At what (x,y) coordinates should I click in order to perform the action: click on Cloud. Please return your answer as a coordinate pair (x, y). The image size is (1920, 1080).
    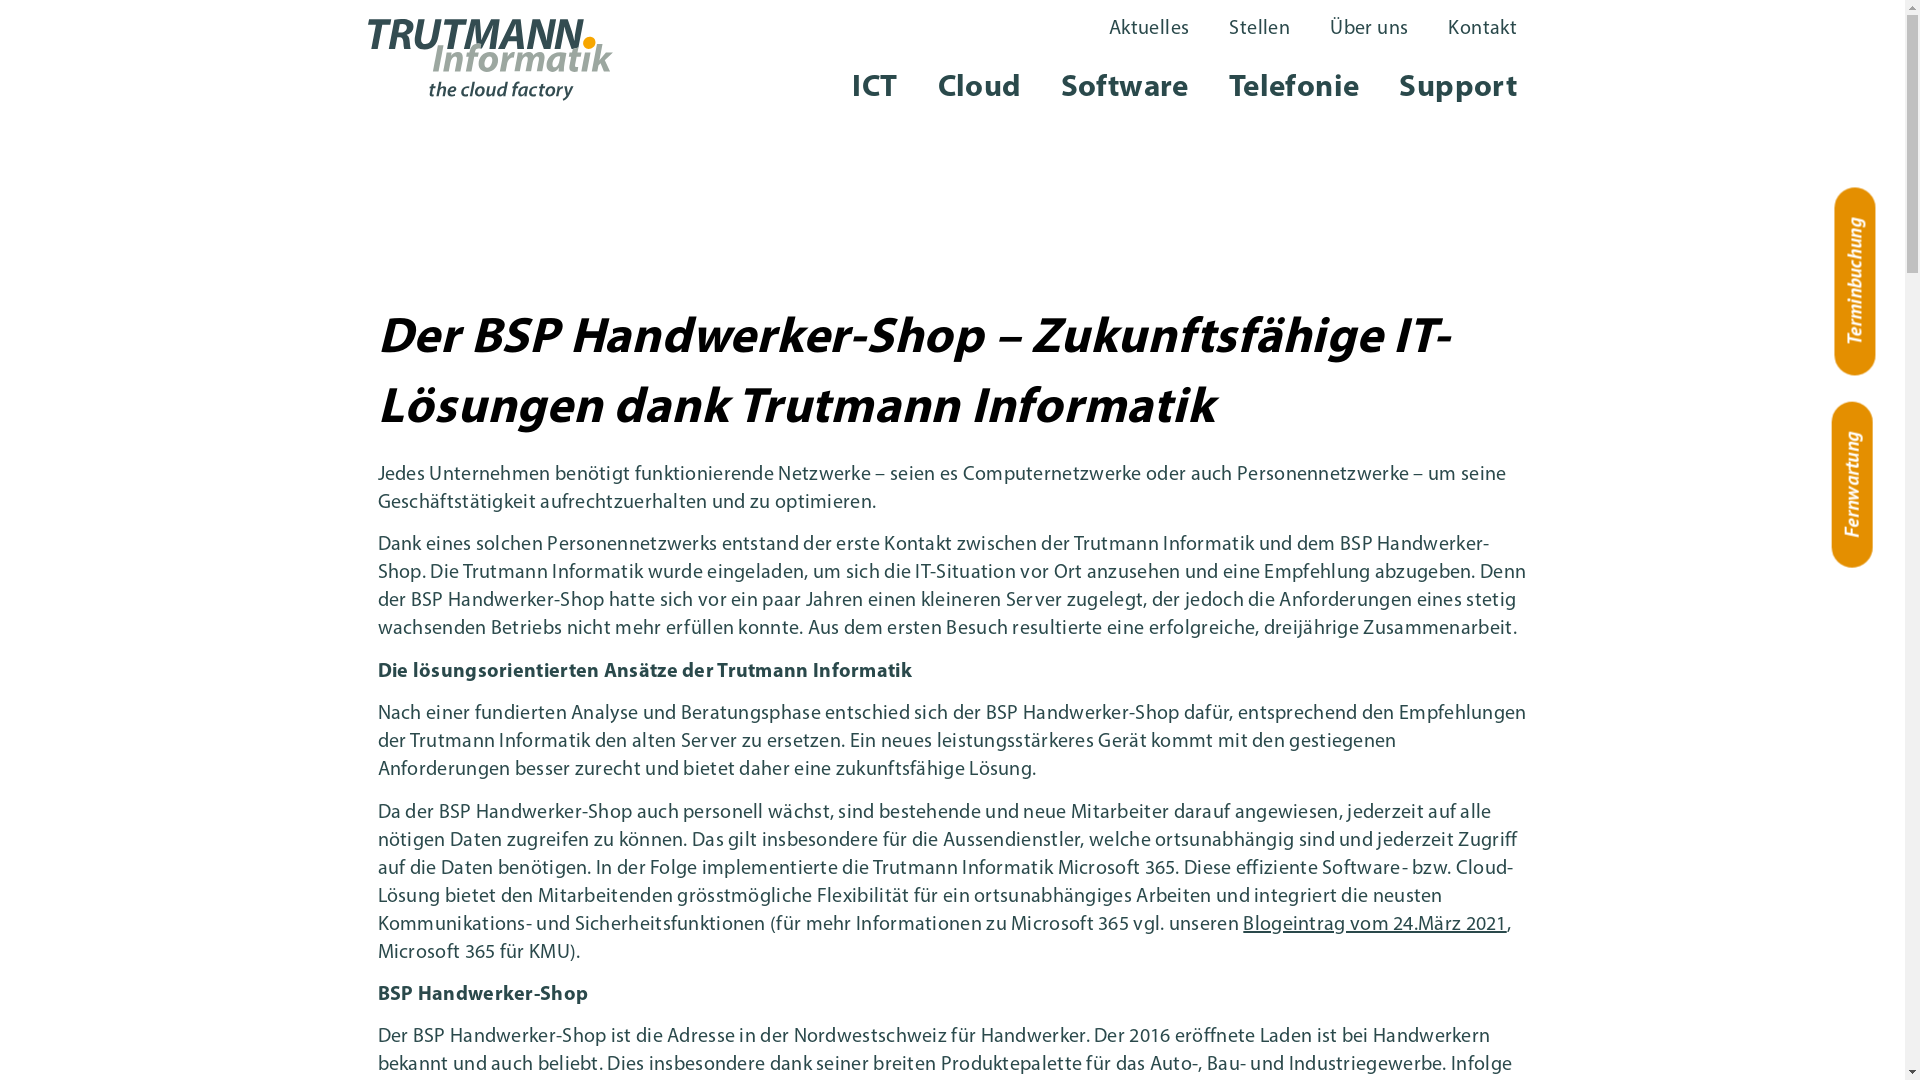
    Looking at the image, I should click on (980, 88).